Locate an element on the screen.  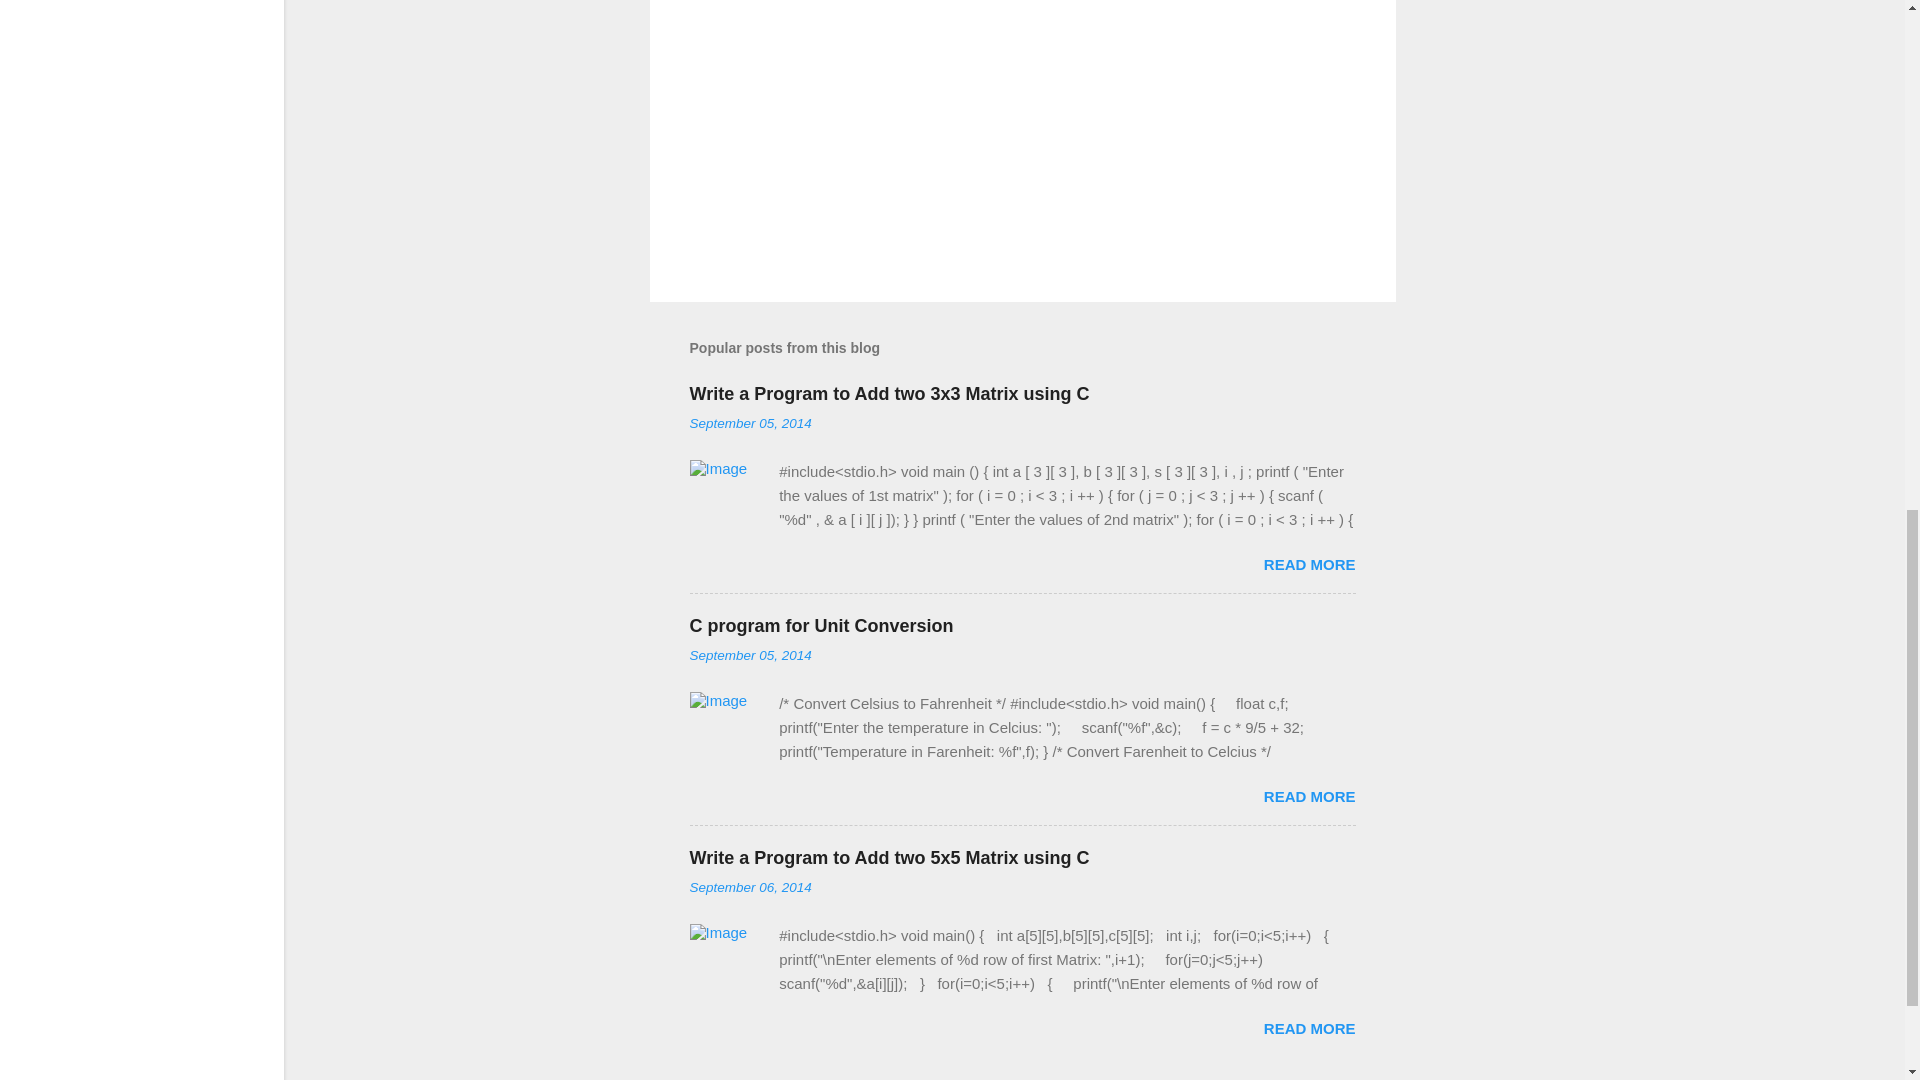
READ MORE is located at coordinates (1309, 796).